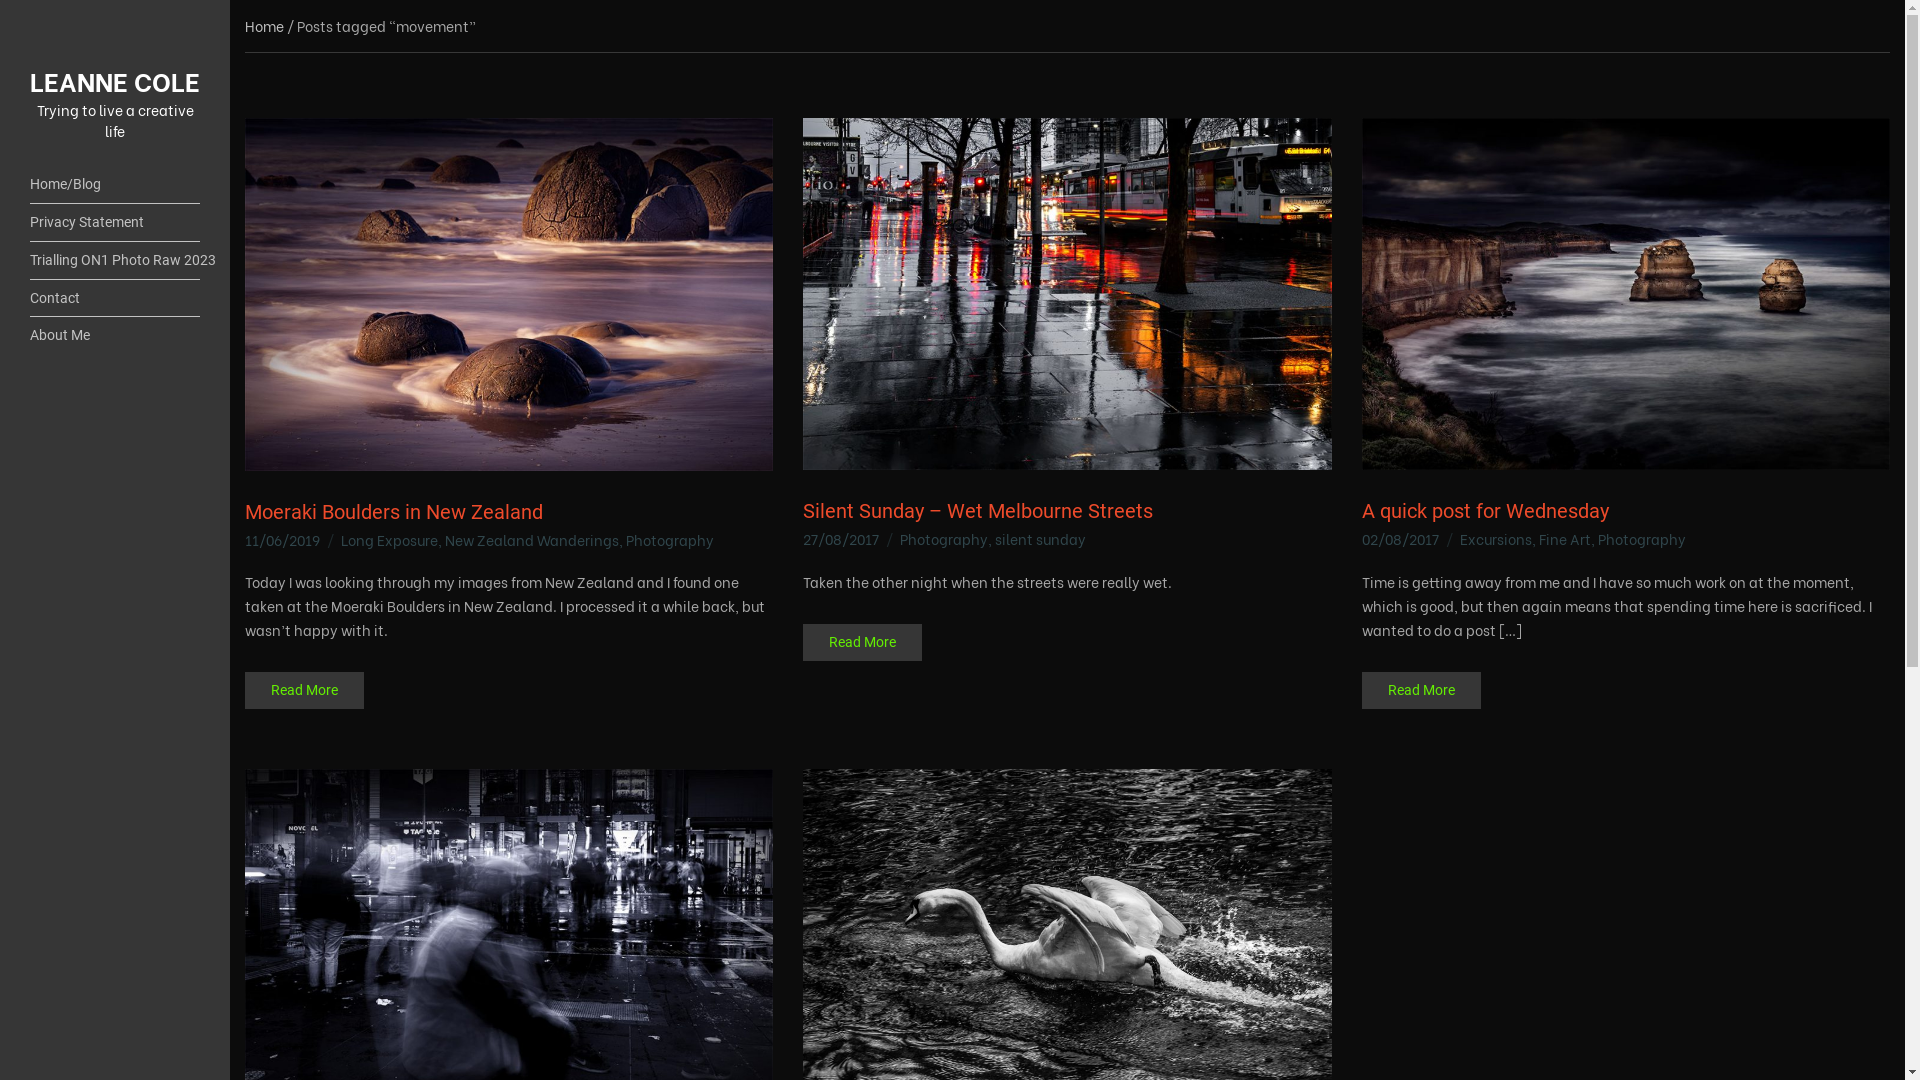 The image size is (1920, 1080). I want to click on A quick post for Wednesday, so click(1486, 511).